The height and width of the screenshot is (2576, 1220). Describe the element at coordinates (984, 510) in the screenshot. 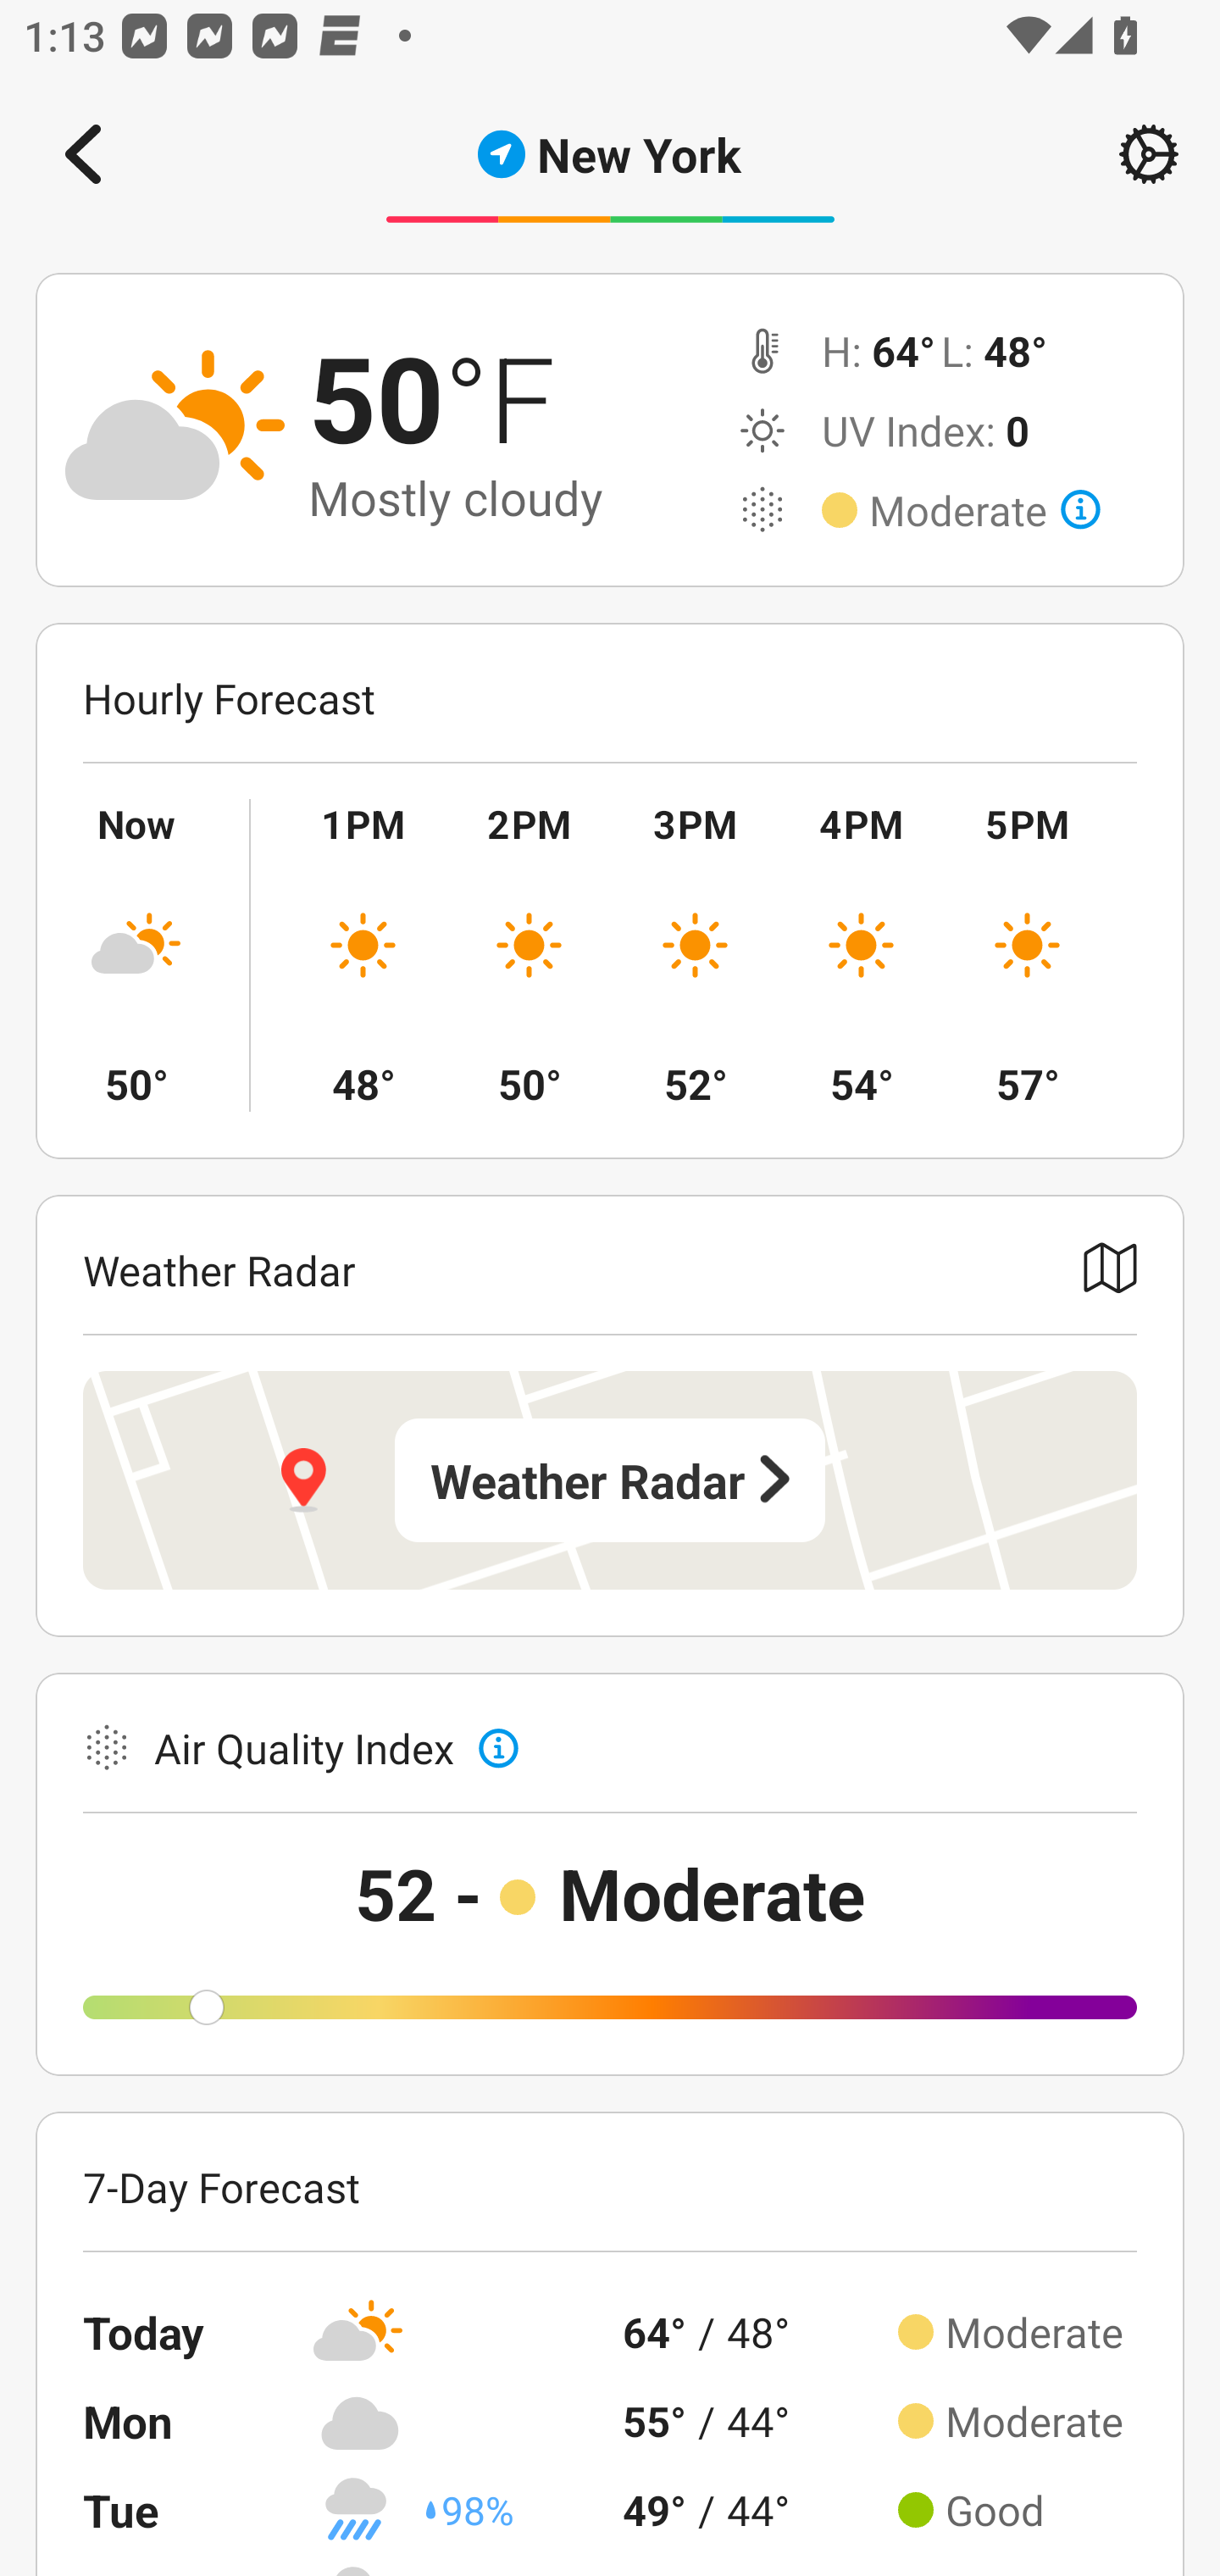

I see `Moderate` at that location.